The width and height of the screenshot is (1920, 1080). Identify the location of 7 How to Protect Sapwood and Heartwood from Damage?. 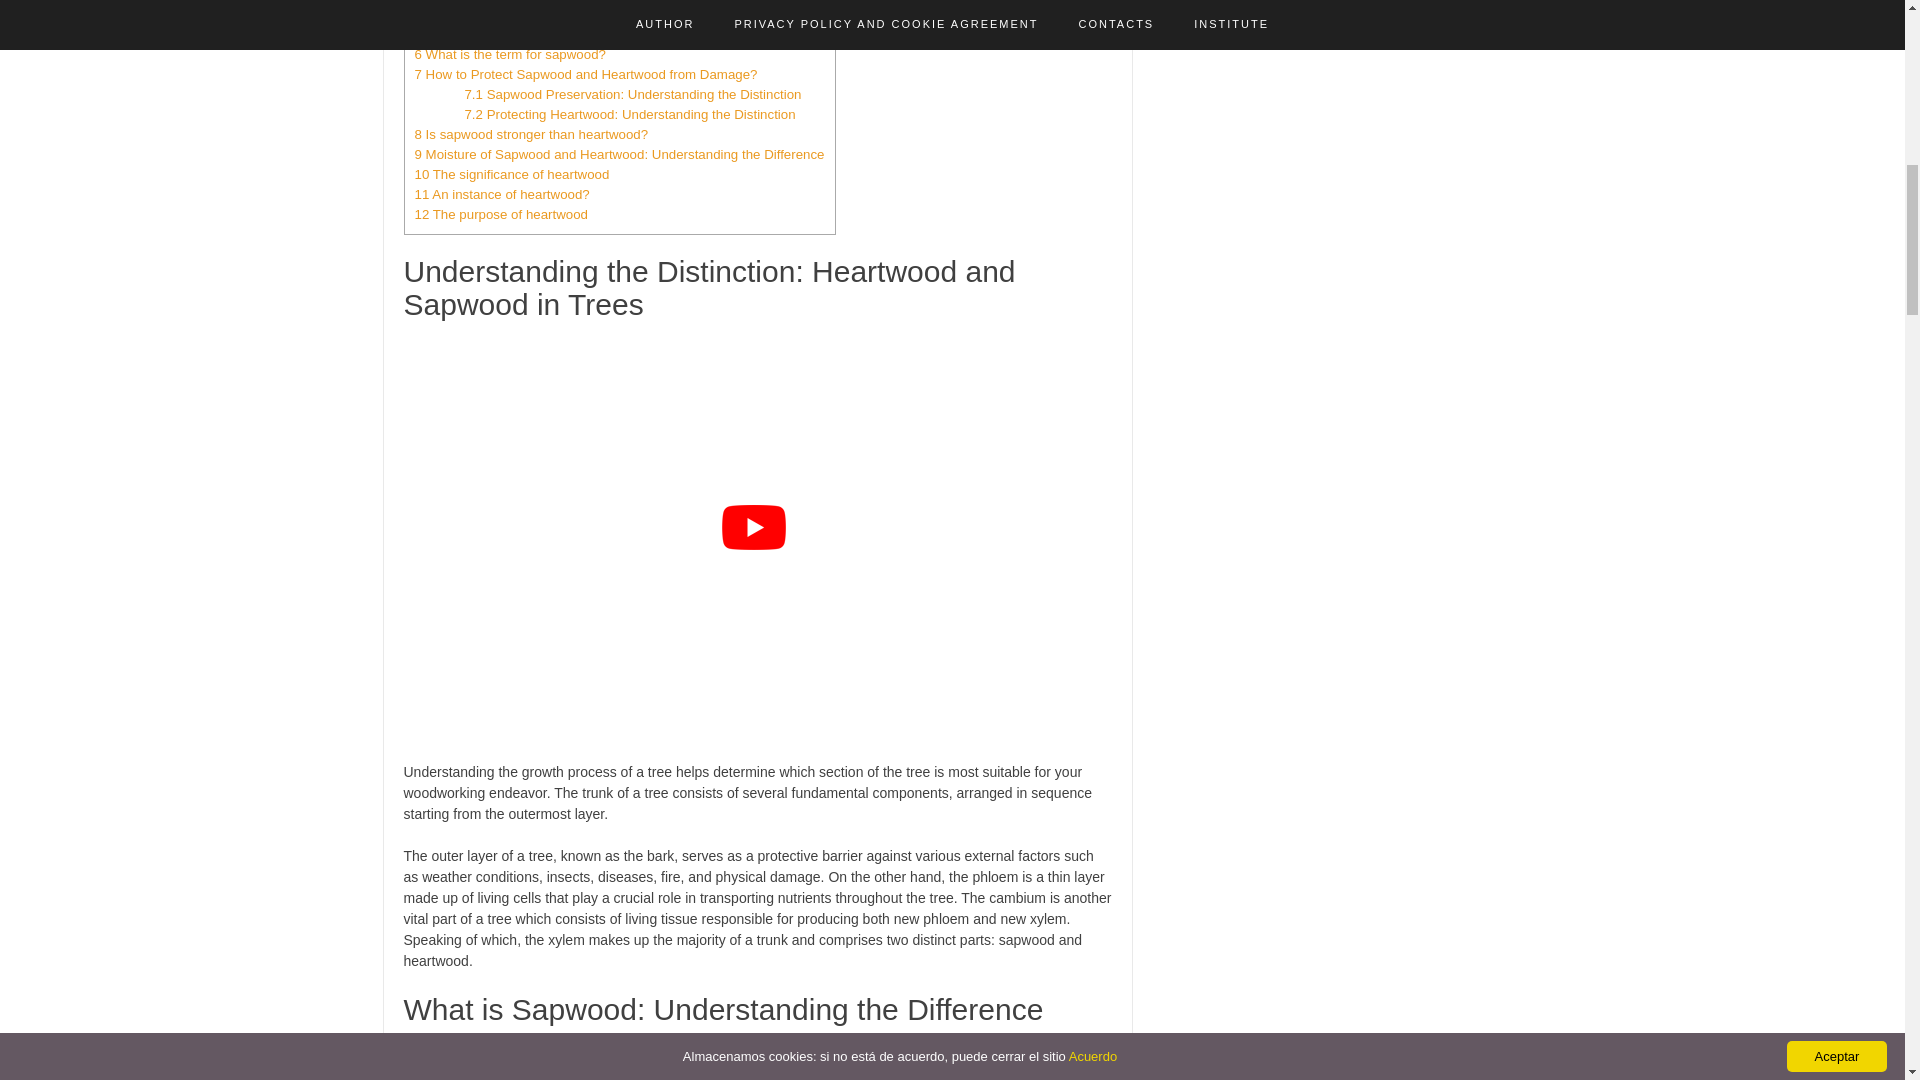
(585, 74).